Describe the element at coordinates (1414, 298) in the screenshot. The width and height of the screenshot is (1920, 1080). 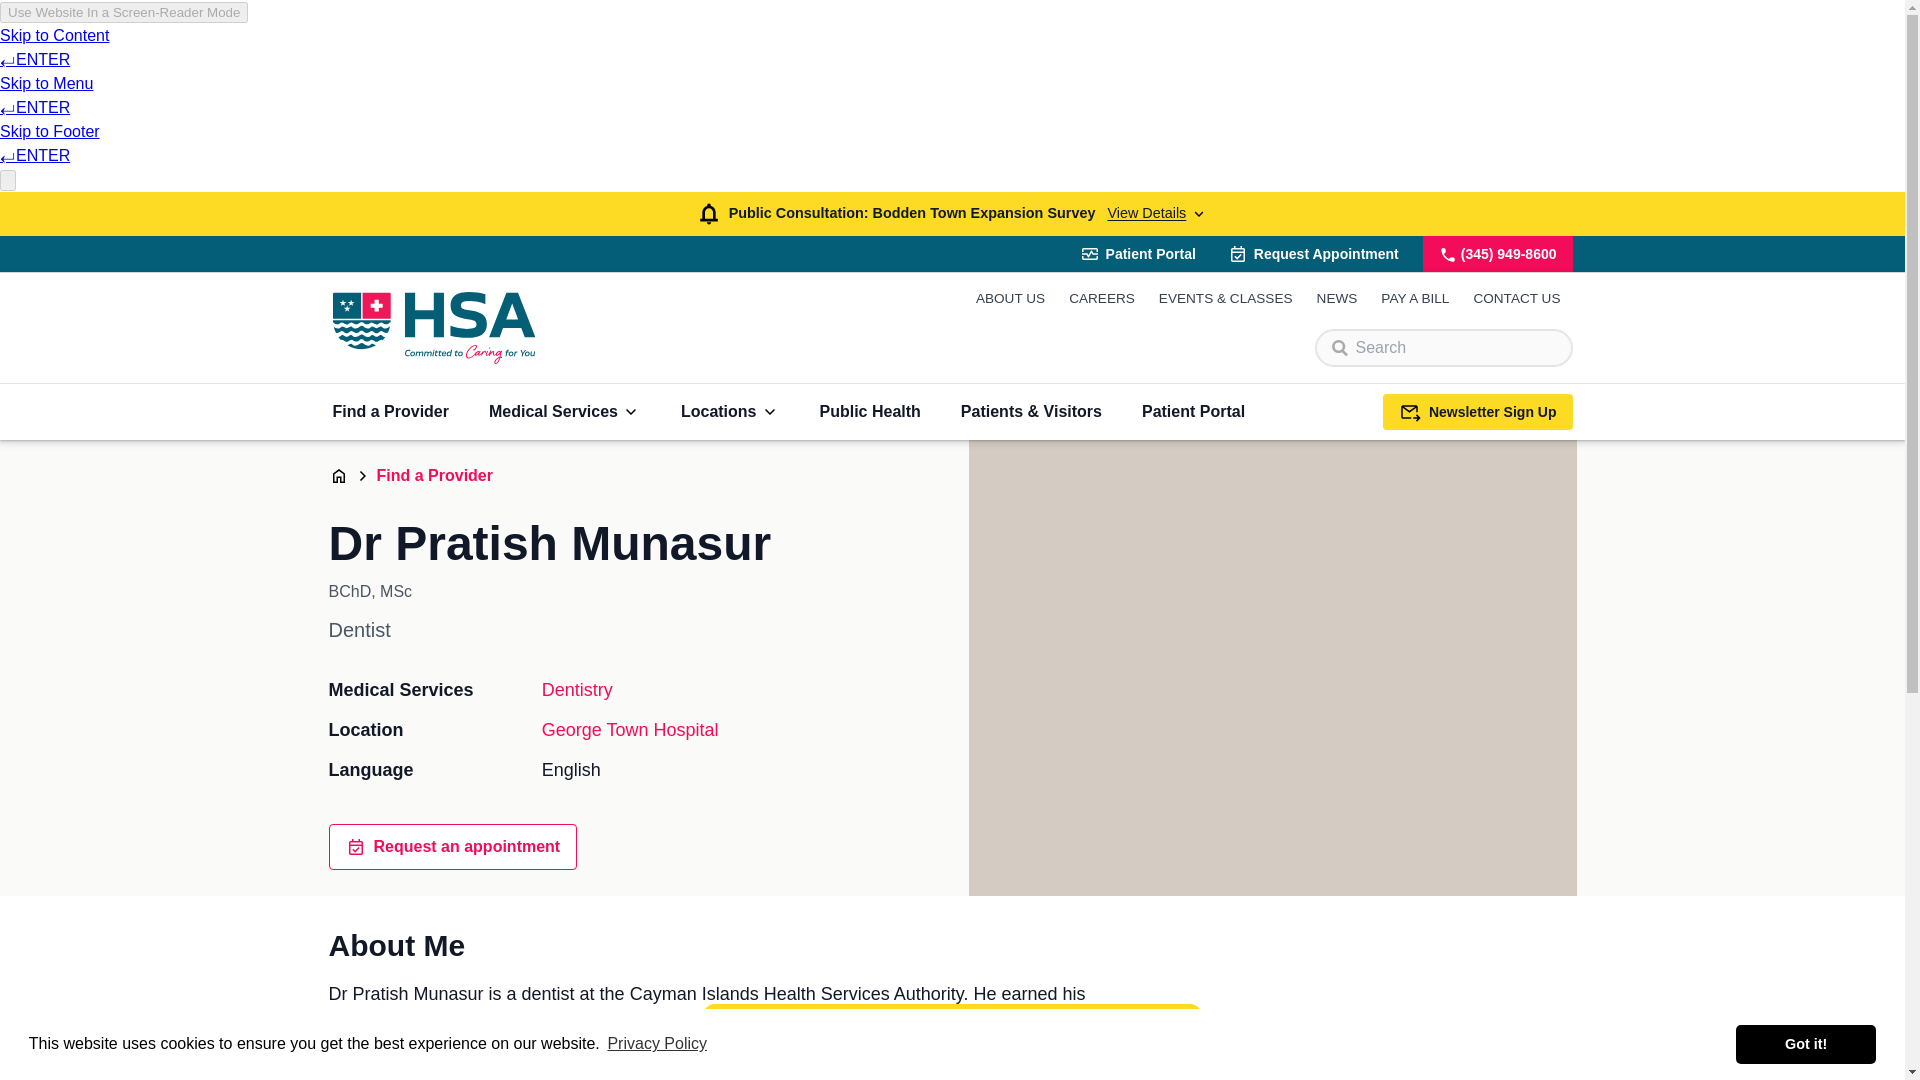
I see `PAY A BILL` at that location.